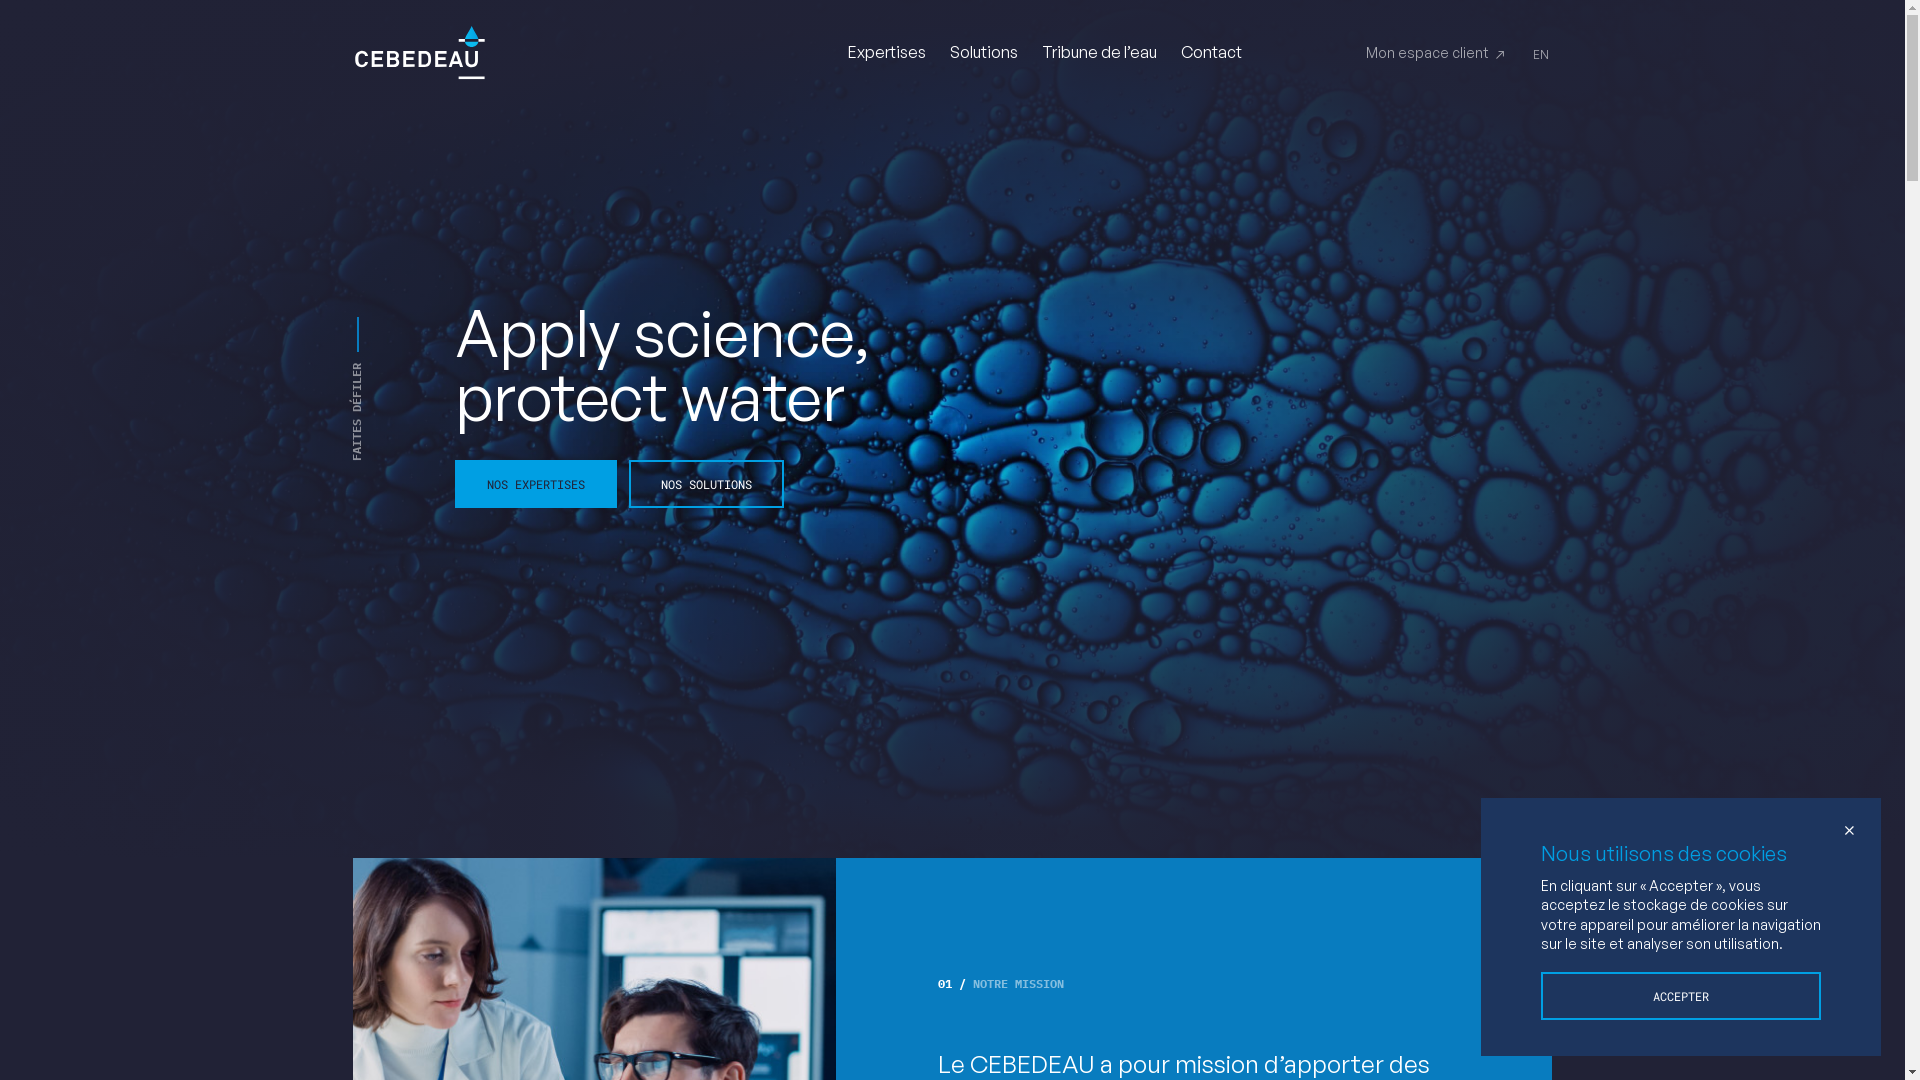 The width and height of the screenshot is (1920, 1080). Describe the element at coordinates (536, 484) in the screenshot. I see `NOS EXPERTISES` at that location.